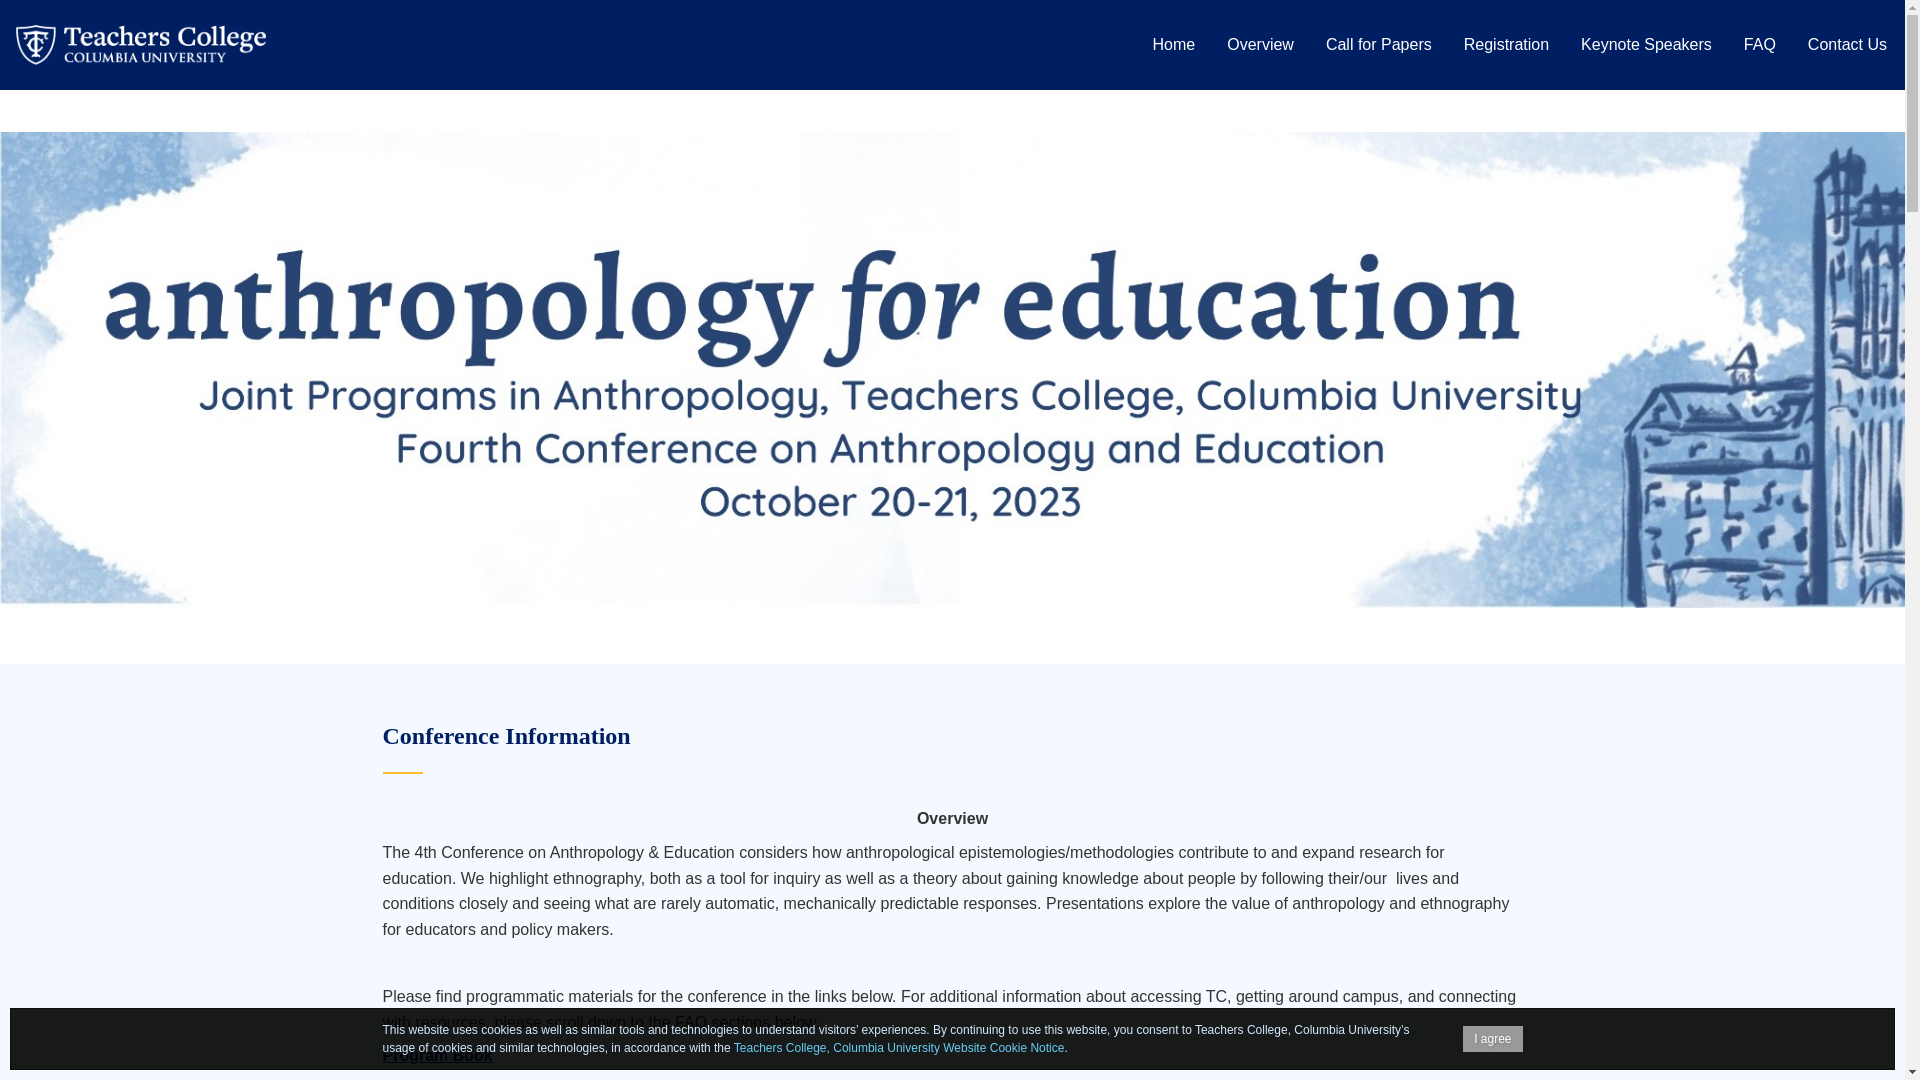 The width and height of the screenshot is (1920, 1080). What do you see at coordinates (436, 1054) in the screenshot?
I see `Program Book` at bounding box center [436, 1054].